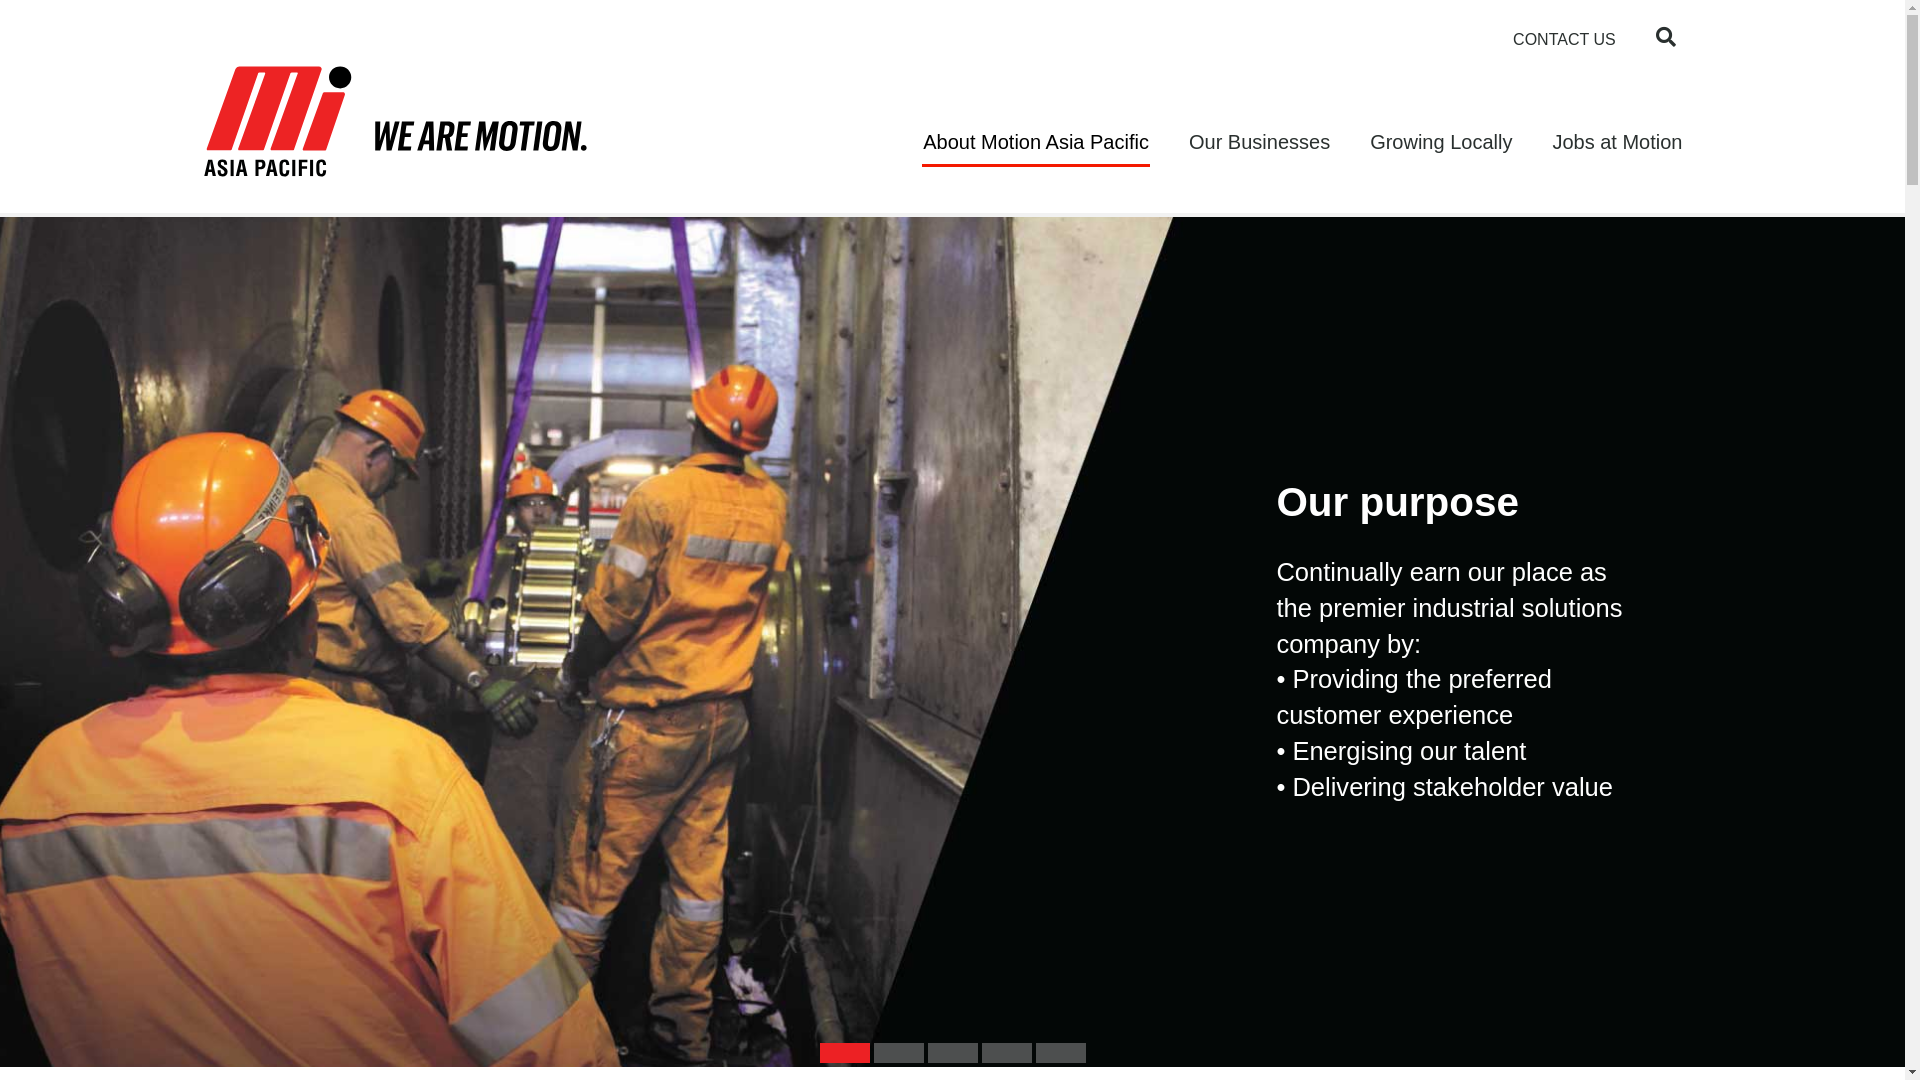  I want to click on Our Businesses, so click(1260, 142).